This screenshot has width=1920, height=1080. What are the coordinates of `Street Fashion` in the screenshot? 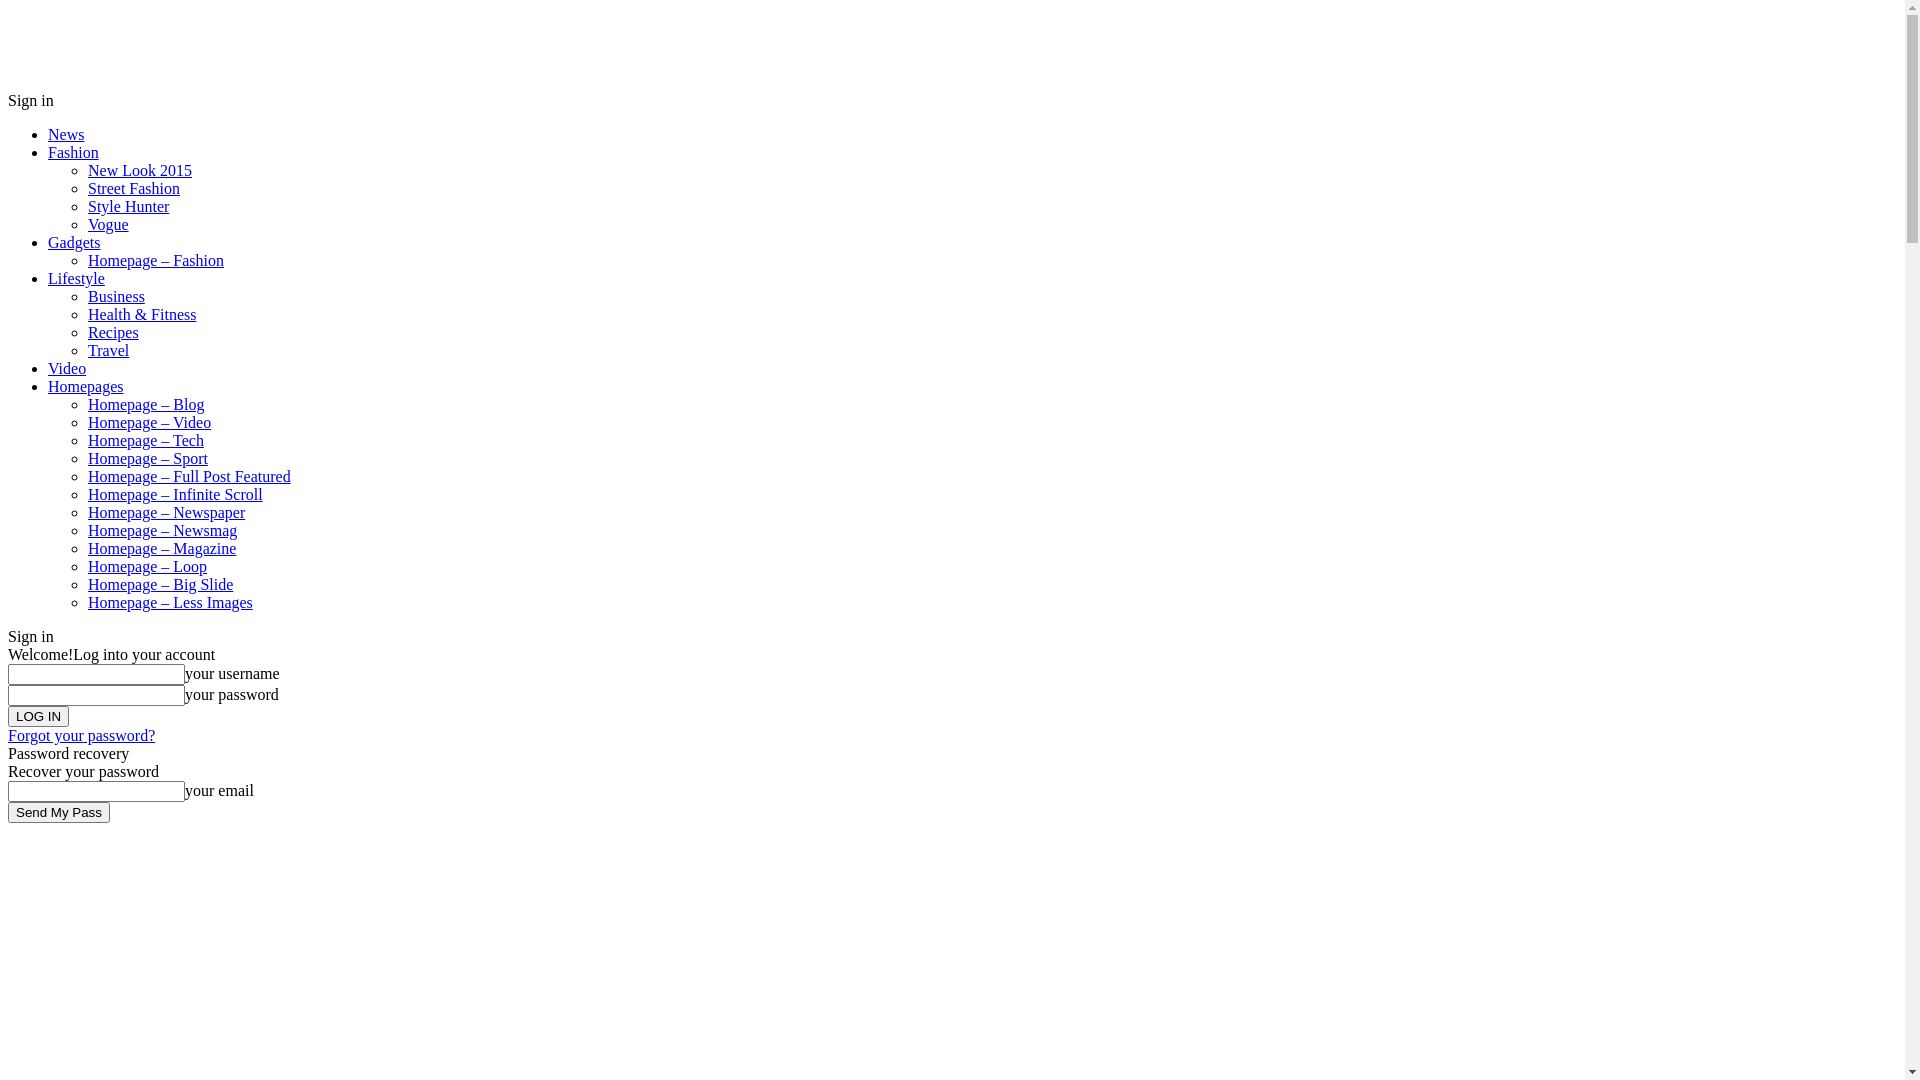 It's located at (134, 188).